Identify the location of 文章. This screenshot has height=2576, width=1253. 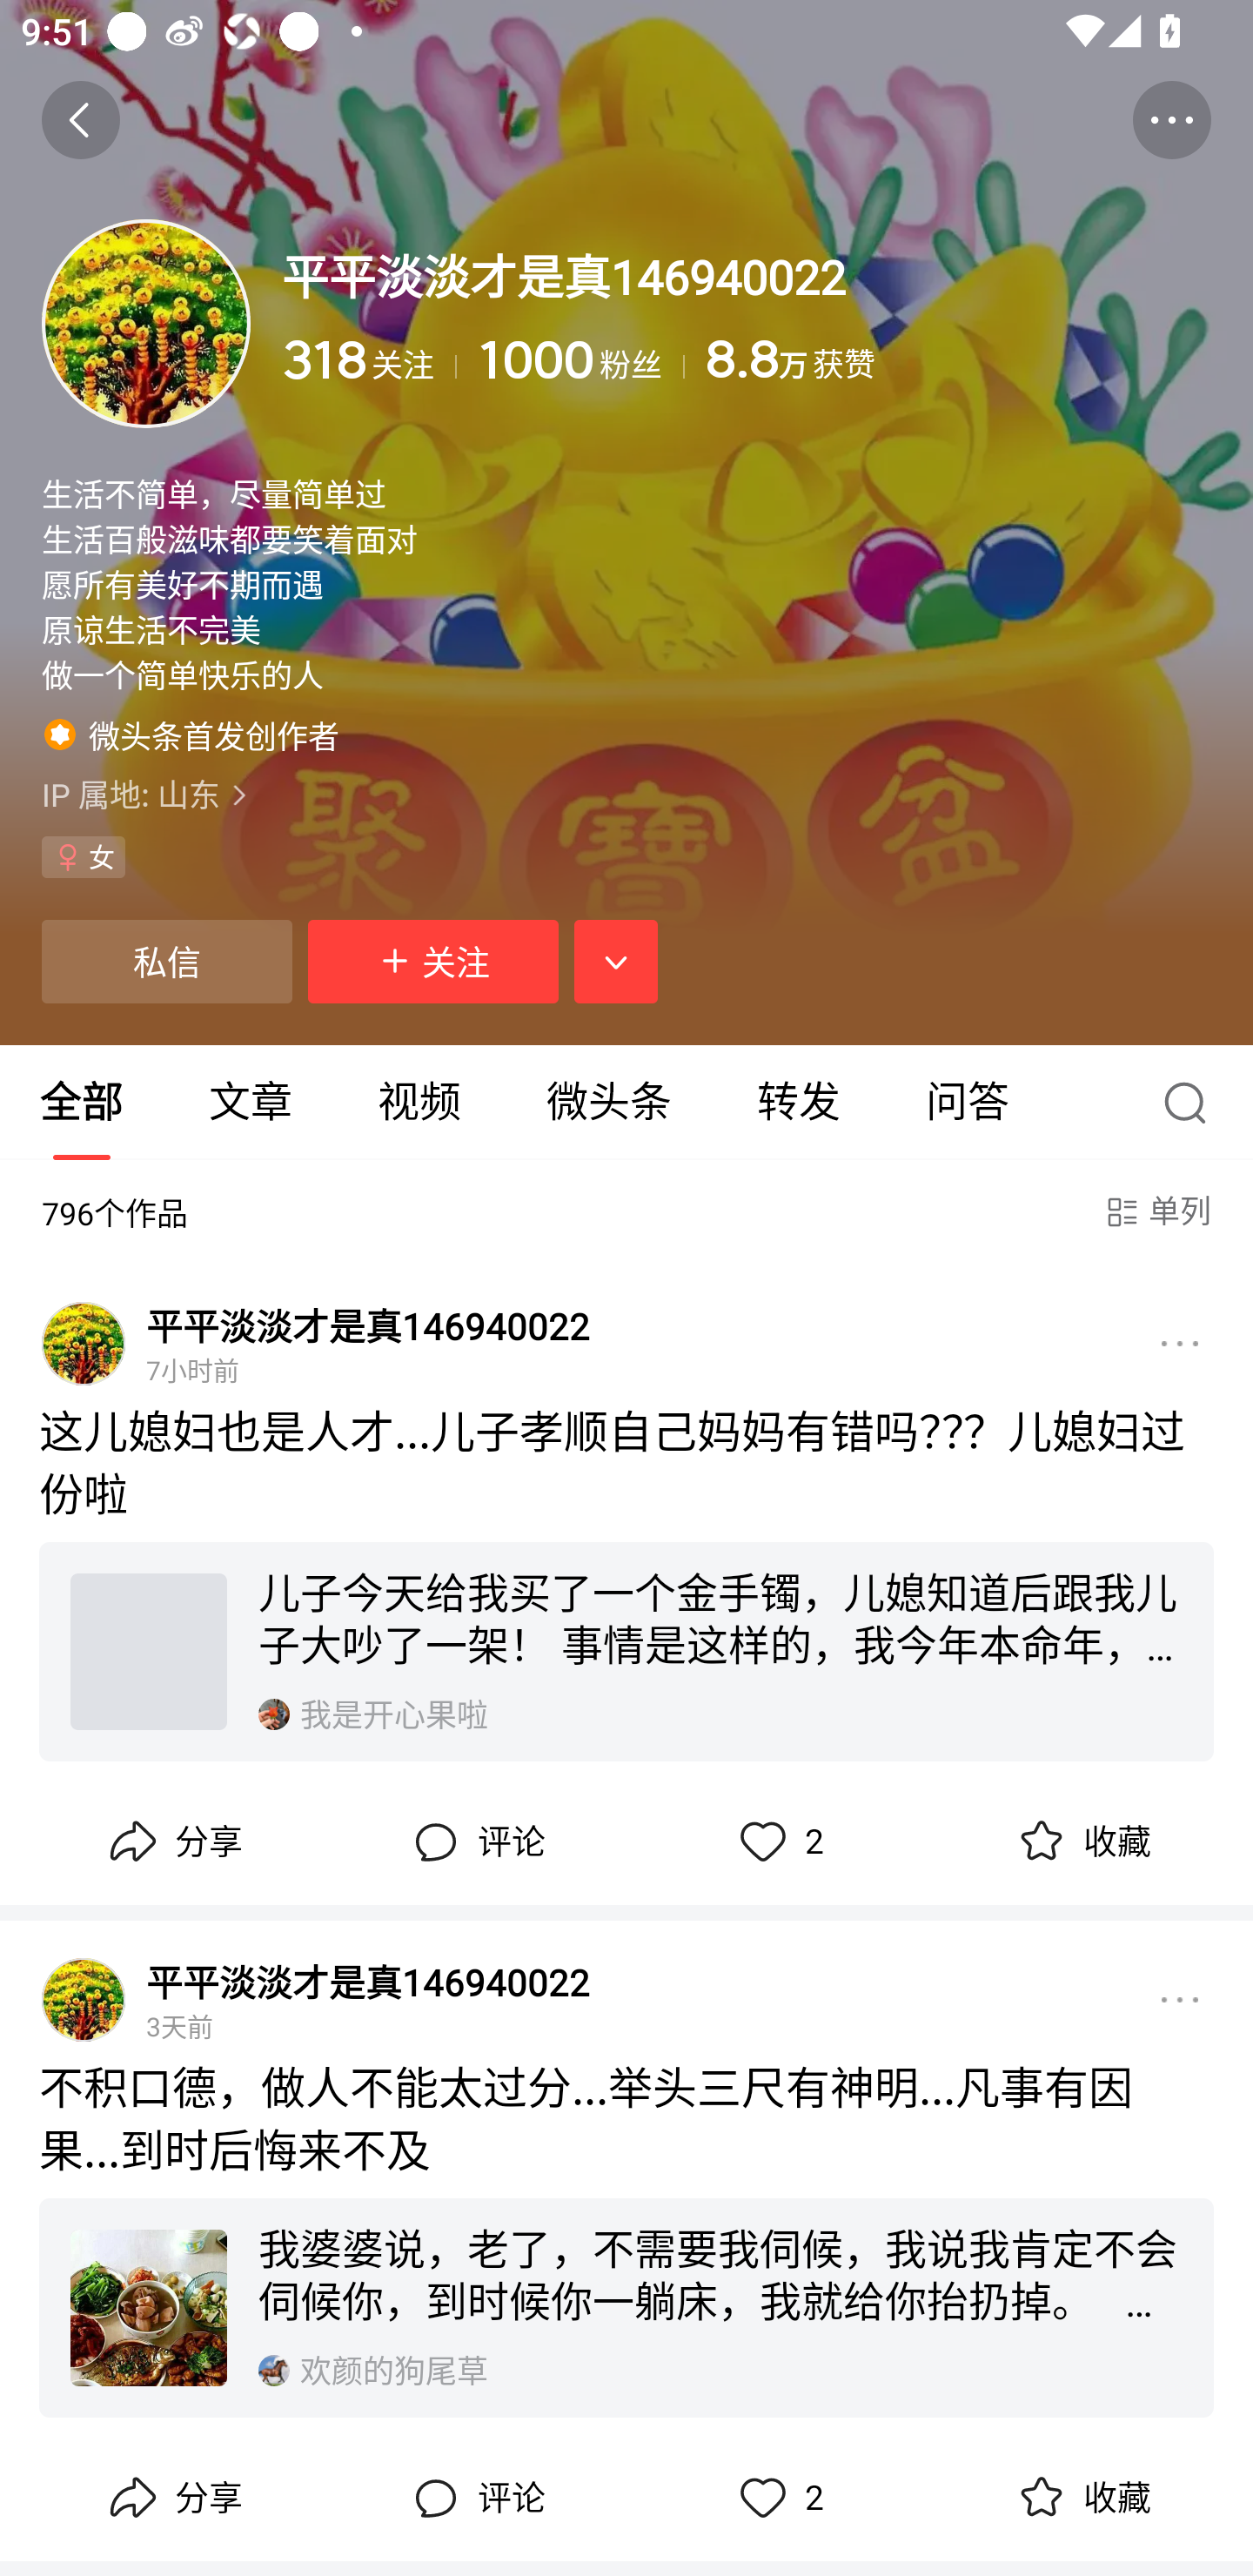
(251, 1102).